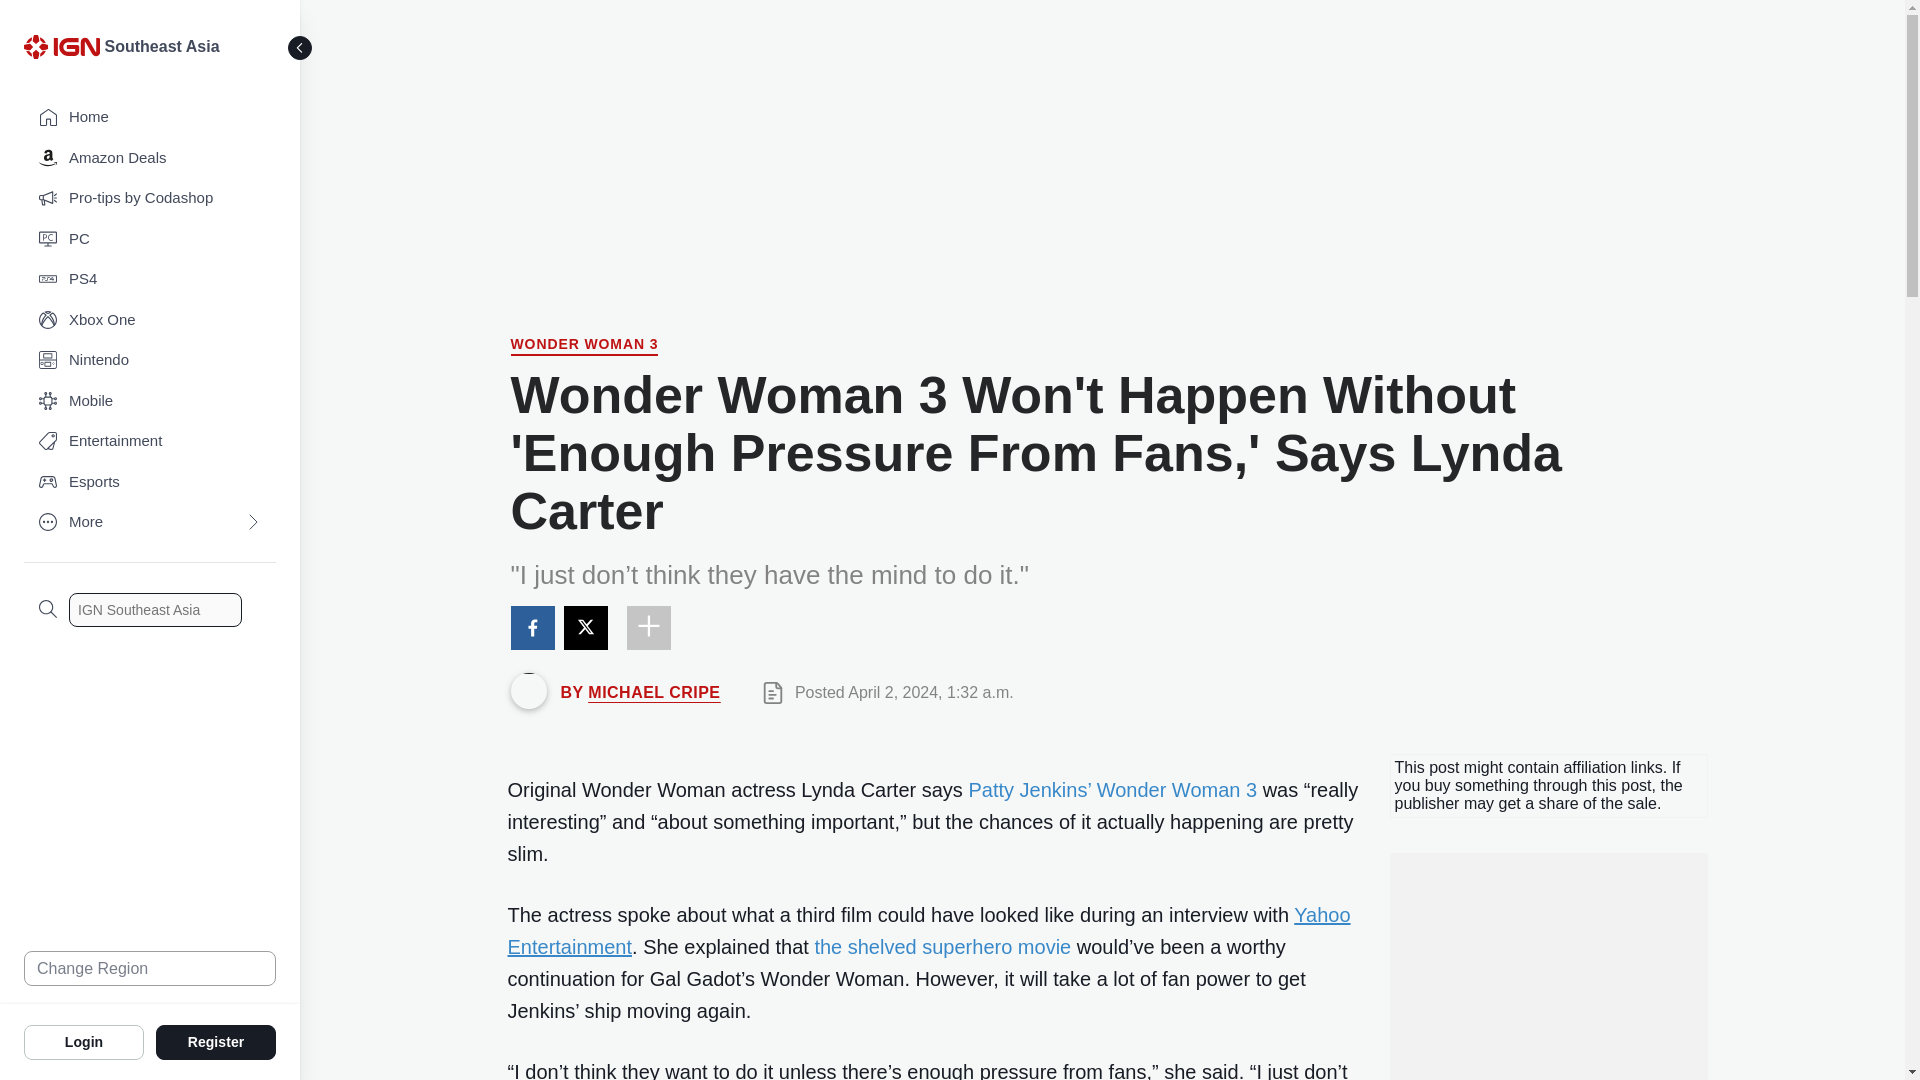  Describe the element at coordinates (150, 198) in the screenshot. I see `Pro-tips by Codashop` at that location.